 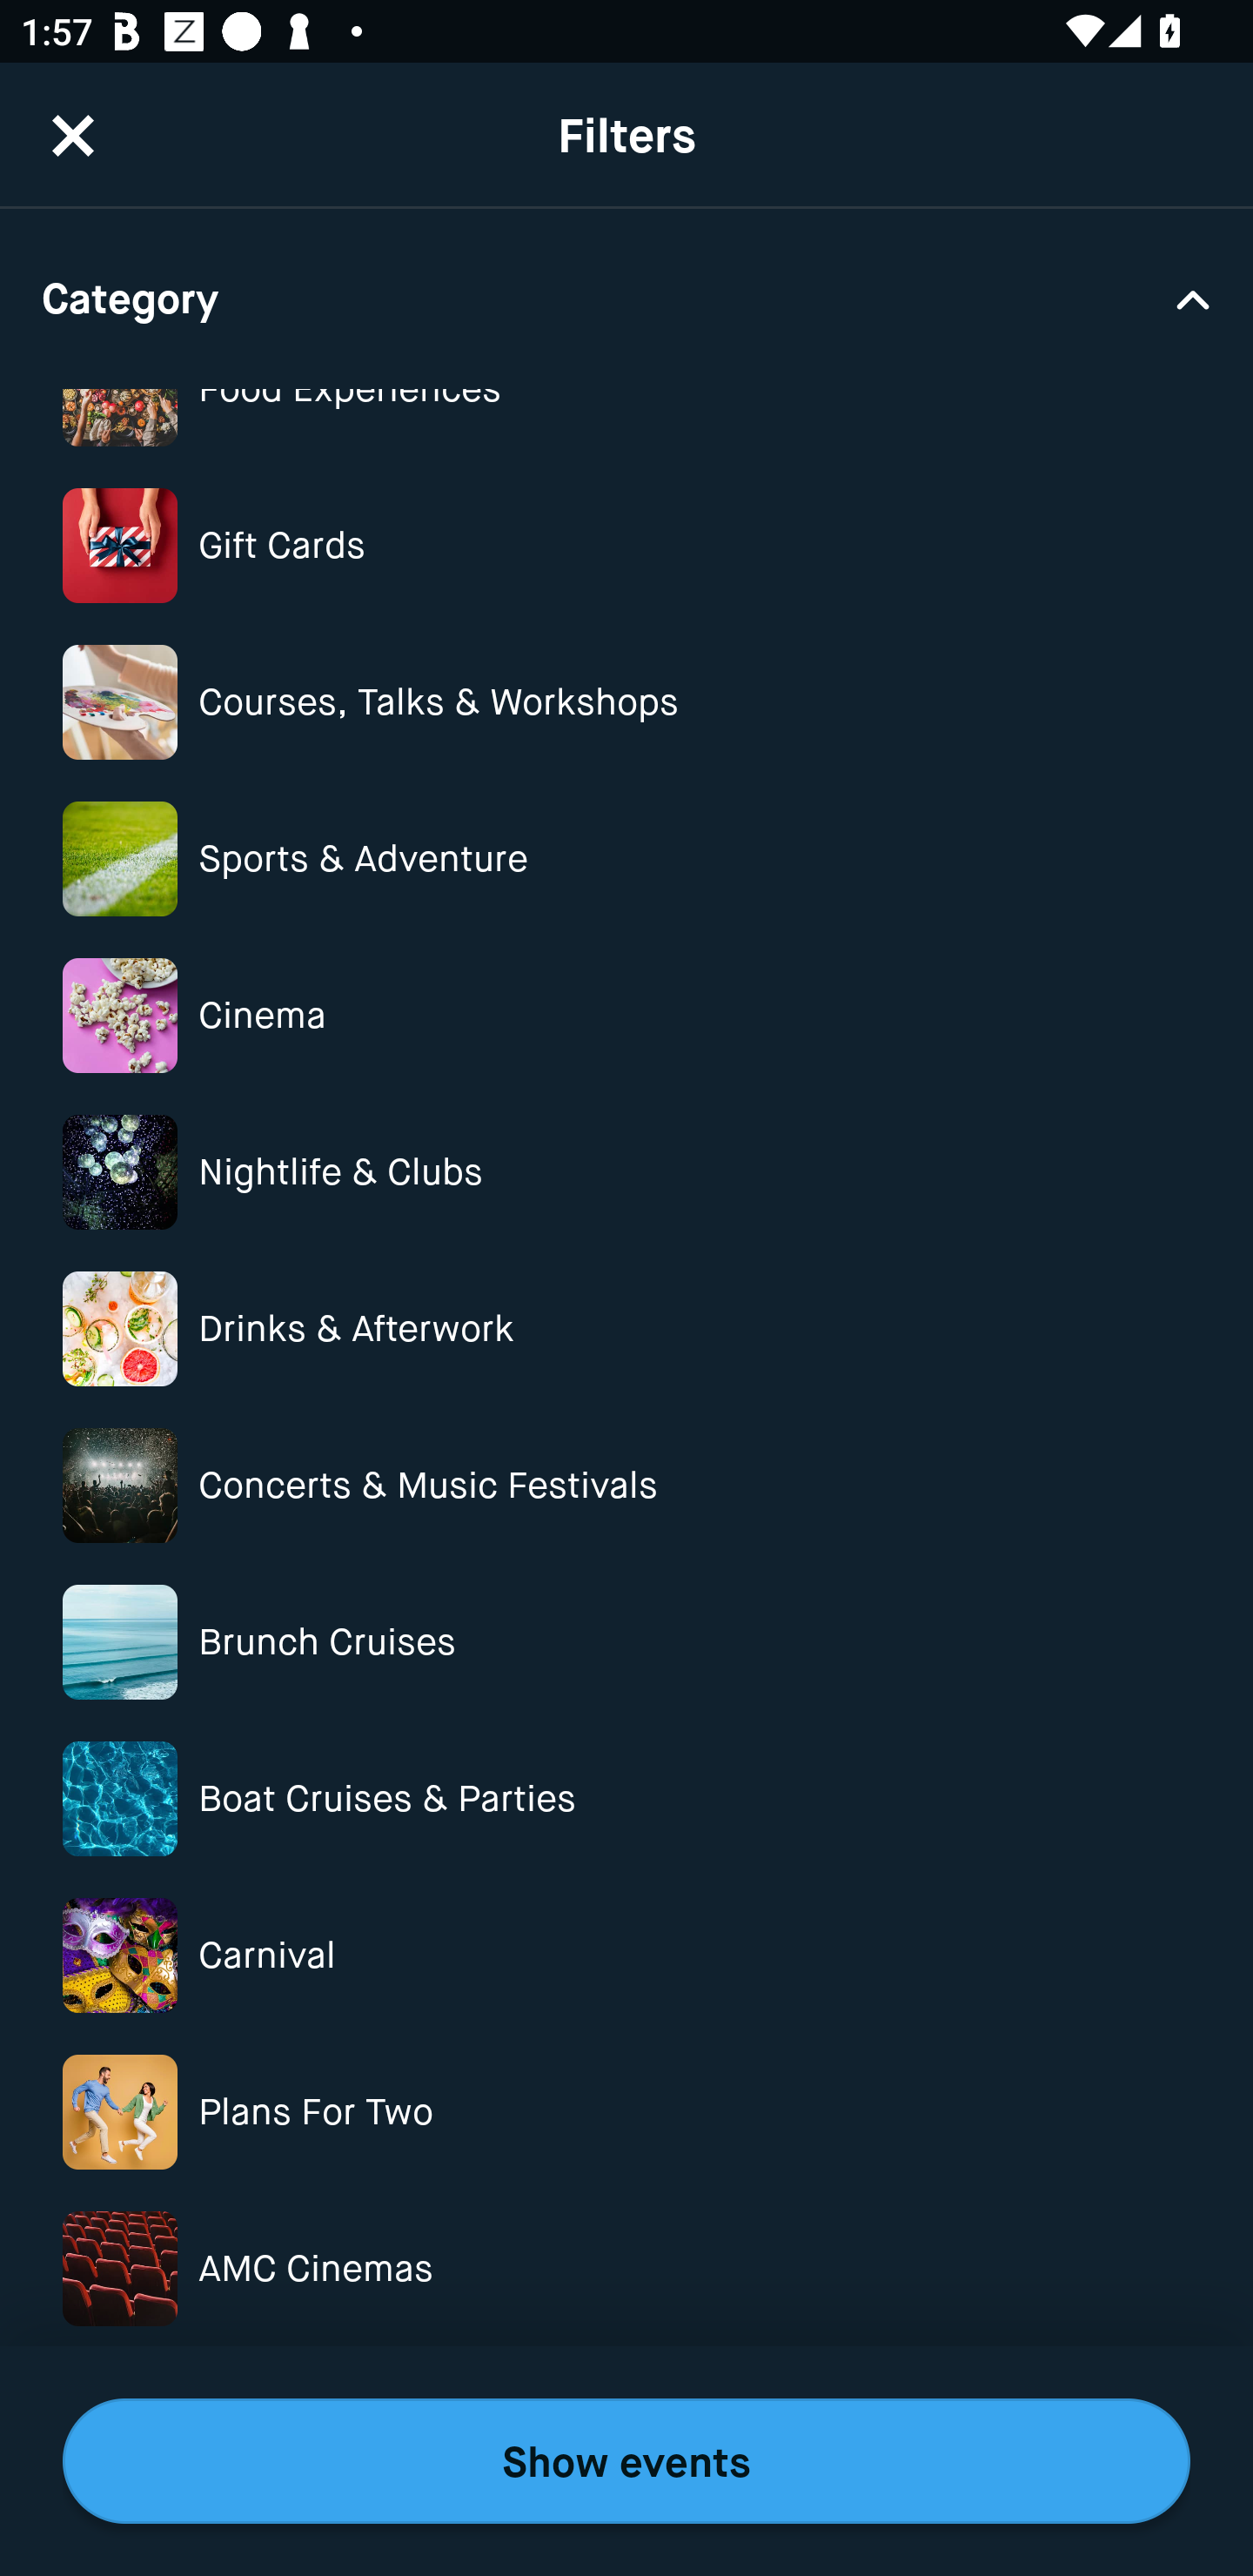 I want to click on Category Image Brunch Cruises, so click(x=626, y=1641).